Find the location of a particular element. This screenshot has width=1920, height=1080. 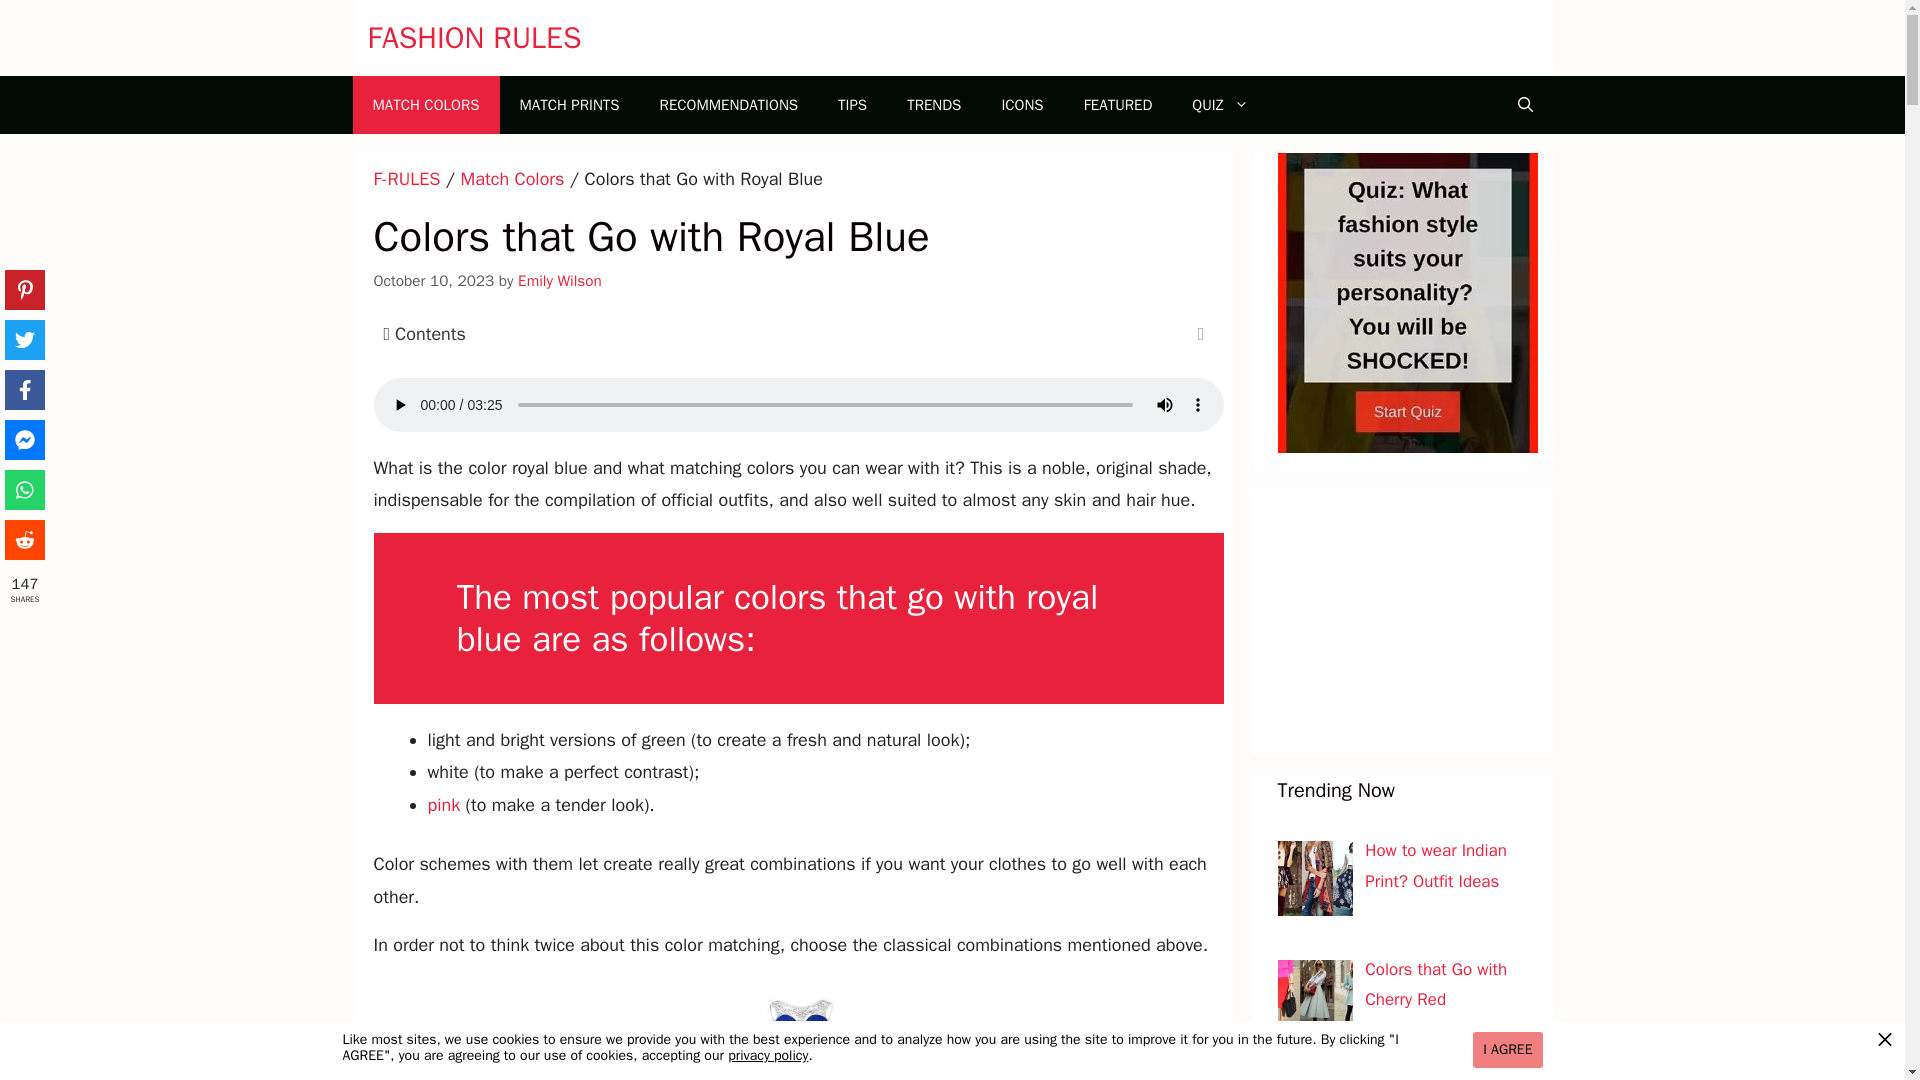

FASHION RULES is located at coordinates (474, 38).